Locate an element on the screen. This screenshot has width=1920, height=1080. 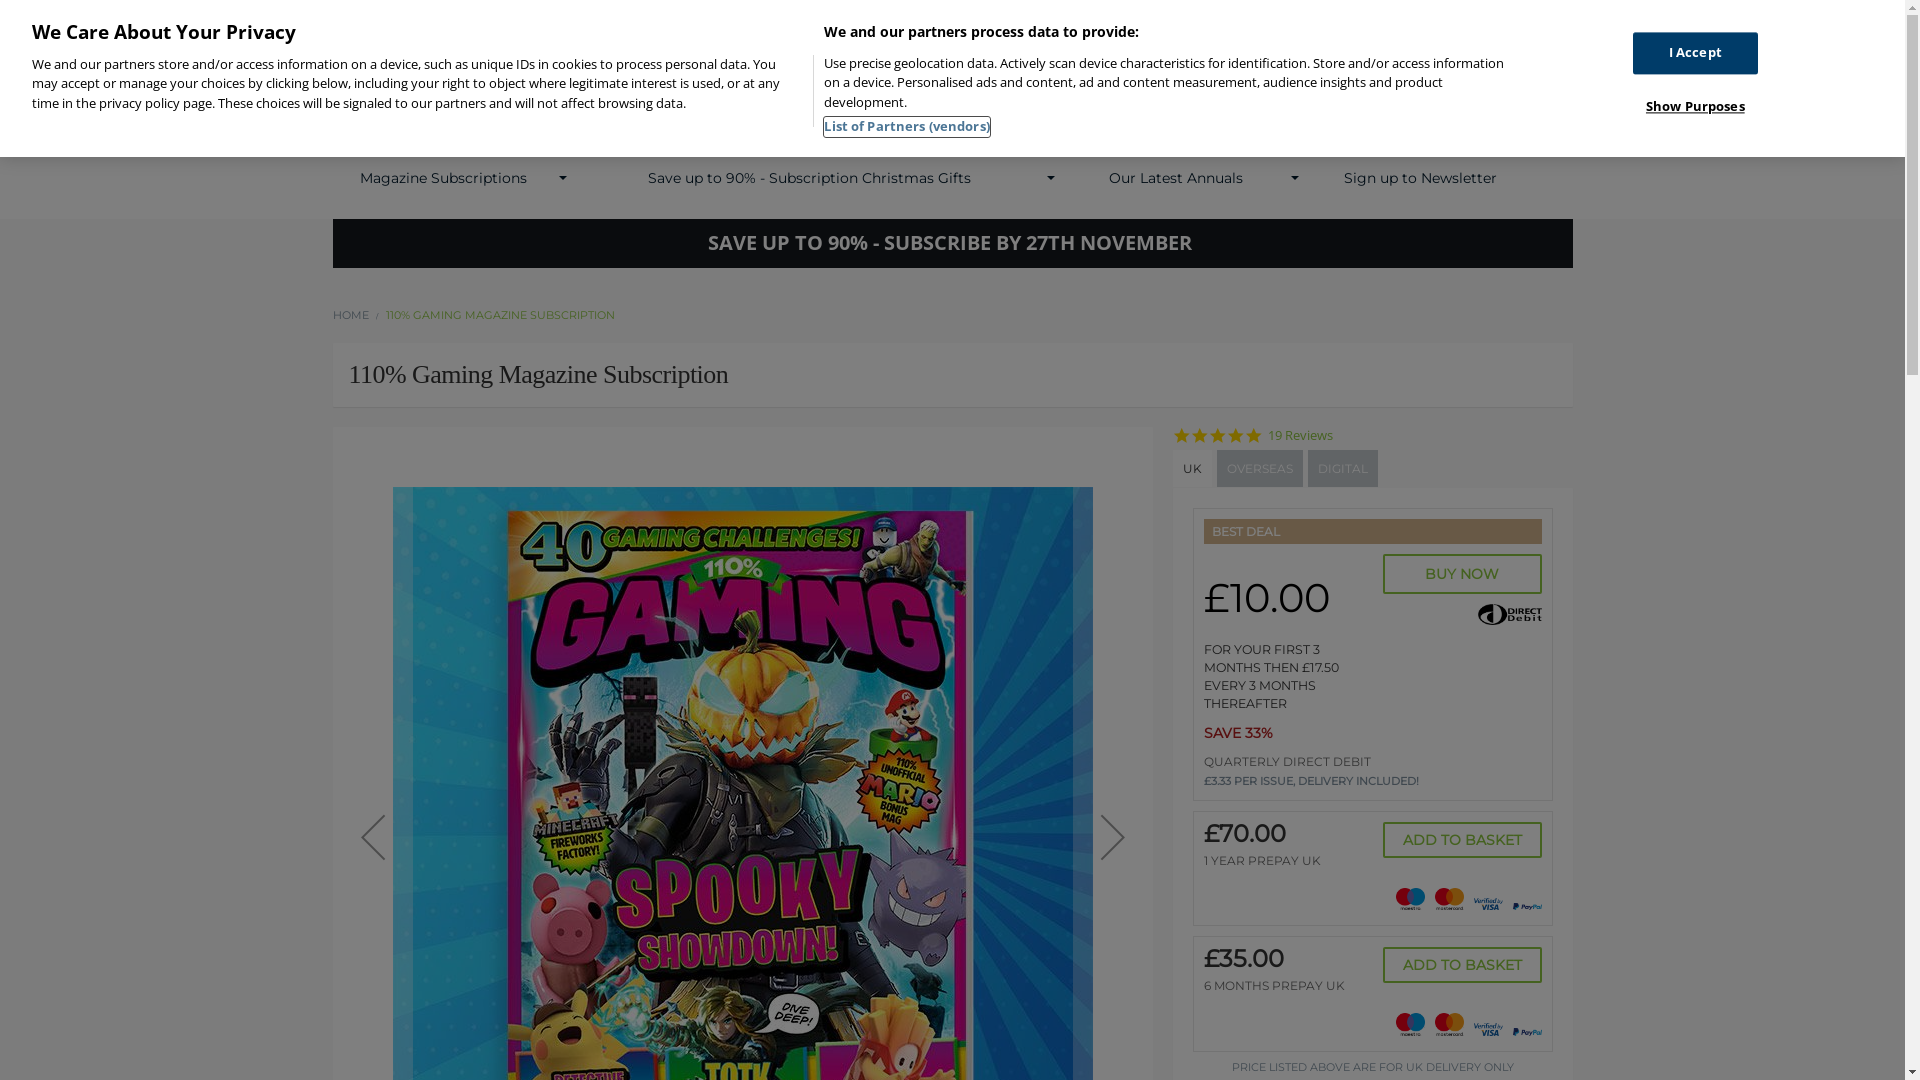
HOME is located at coordinates (350, 315).